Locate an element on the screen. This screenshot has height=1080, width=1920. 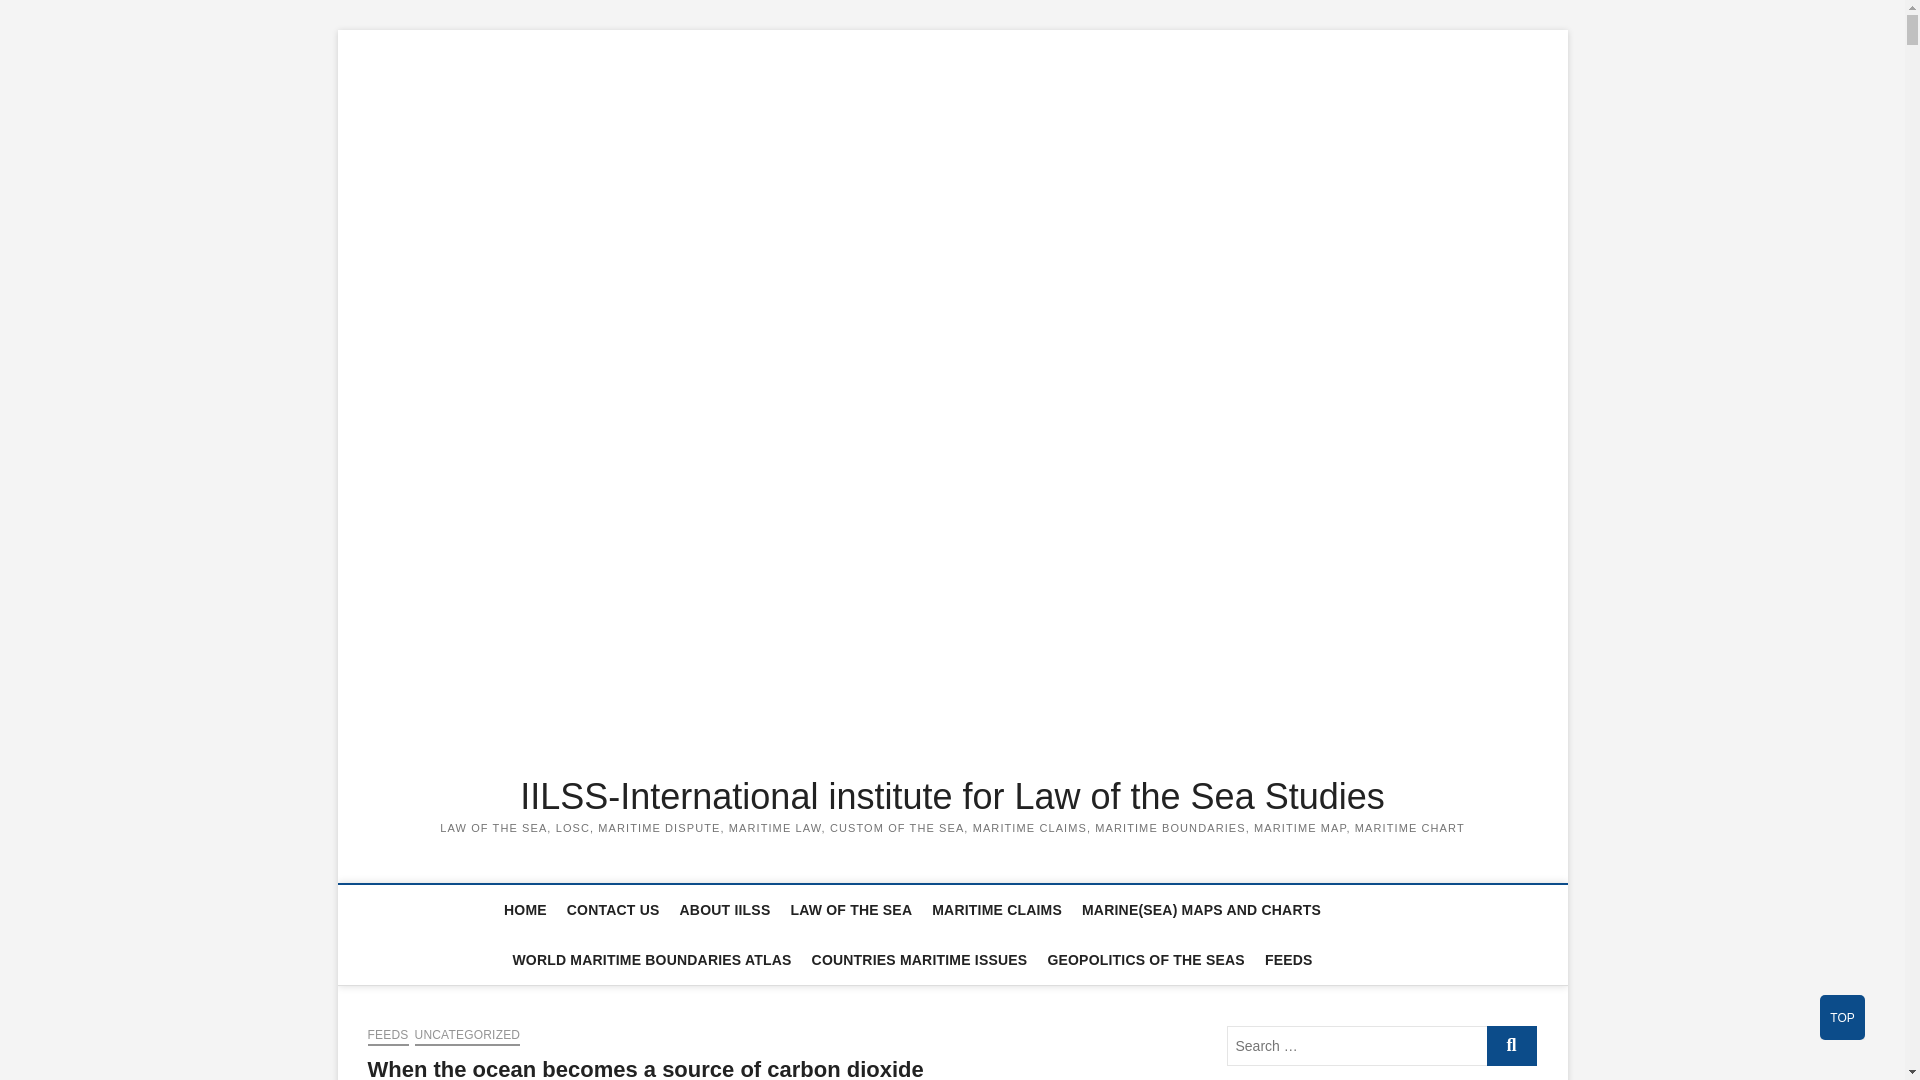
IILSS-International institute for Law of the Sea Studies is located at coordinates (953, 796).